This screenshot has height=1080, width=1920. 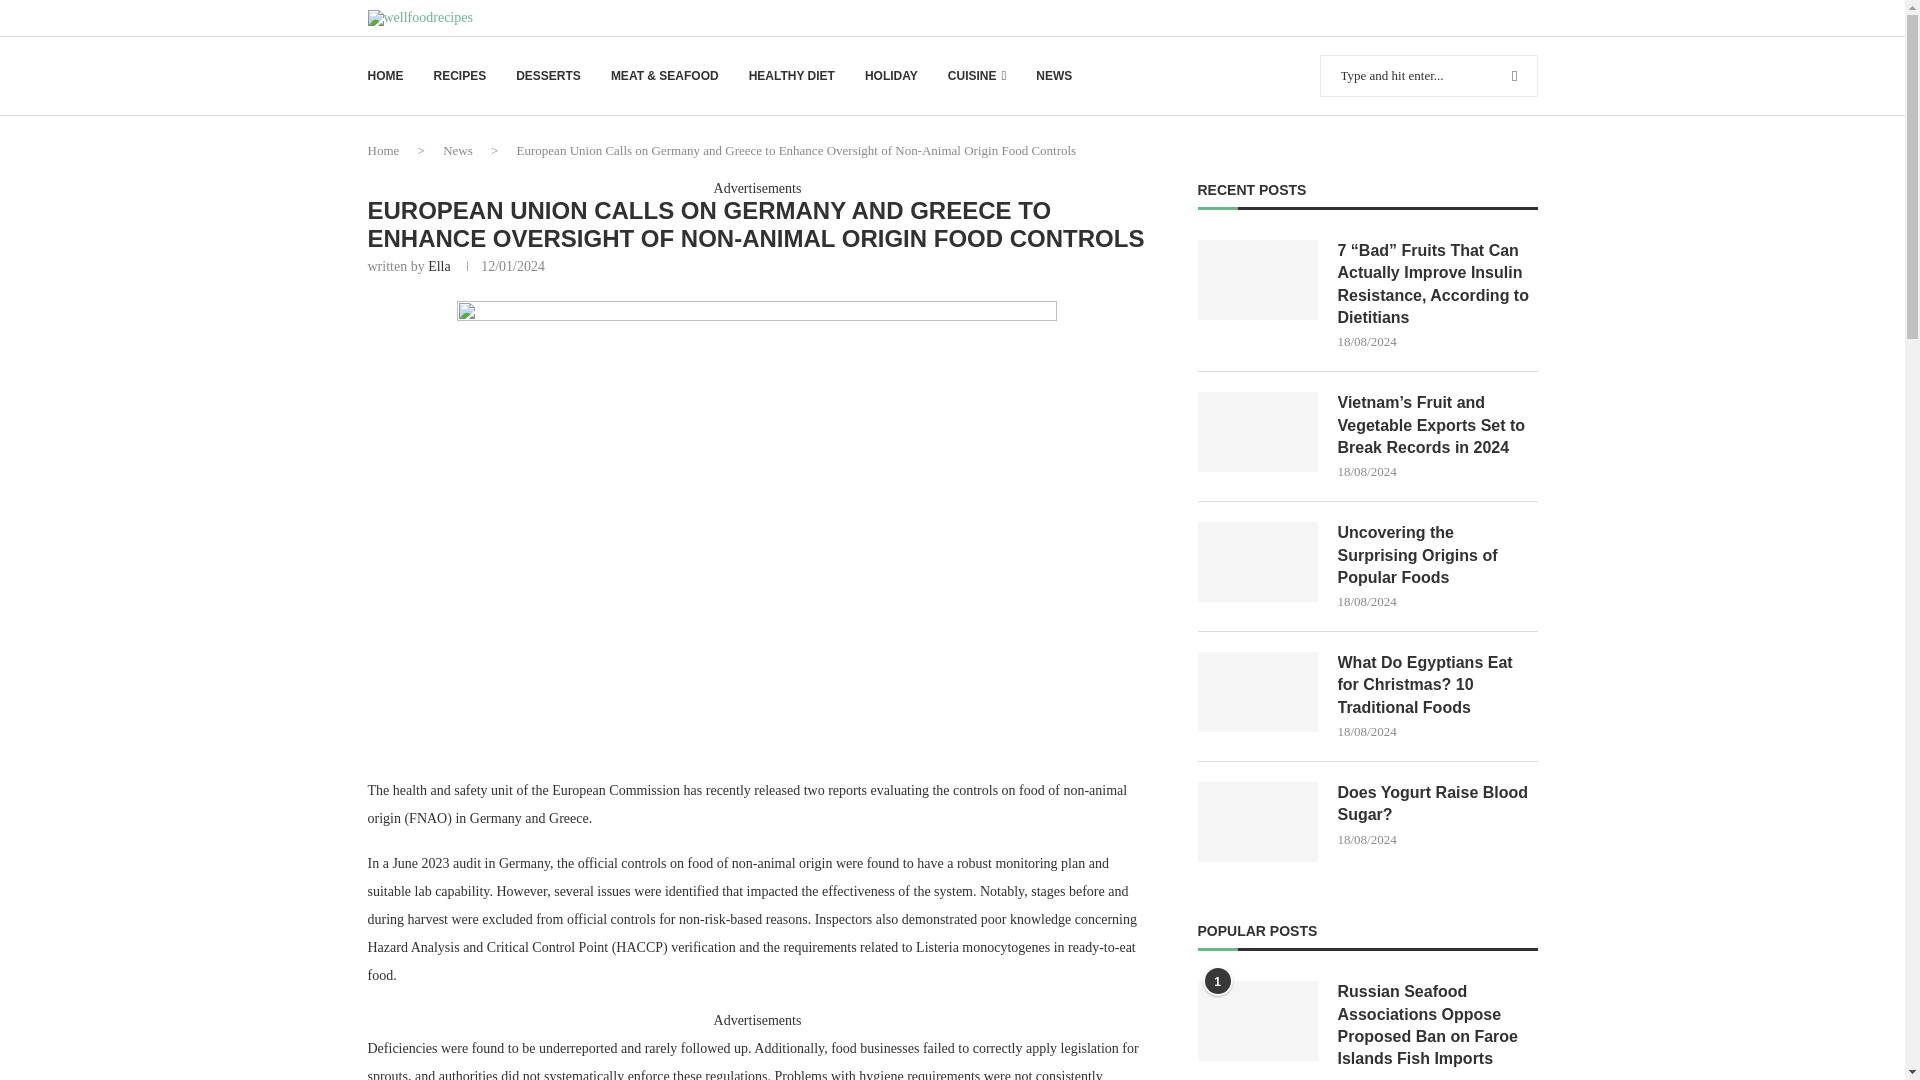 What do you see at coordinates (891, 76) in the screenshot?
I see `HOLIDAY` at bounding box center [891, 76].